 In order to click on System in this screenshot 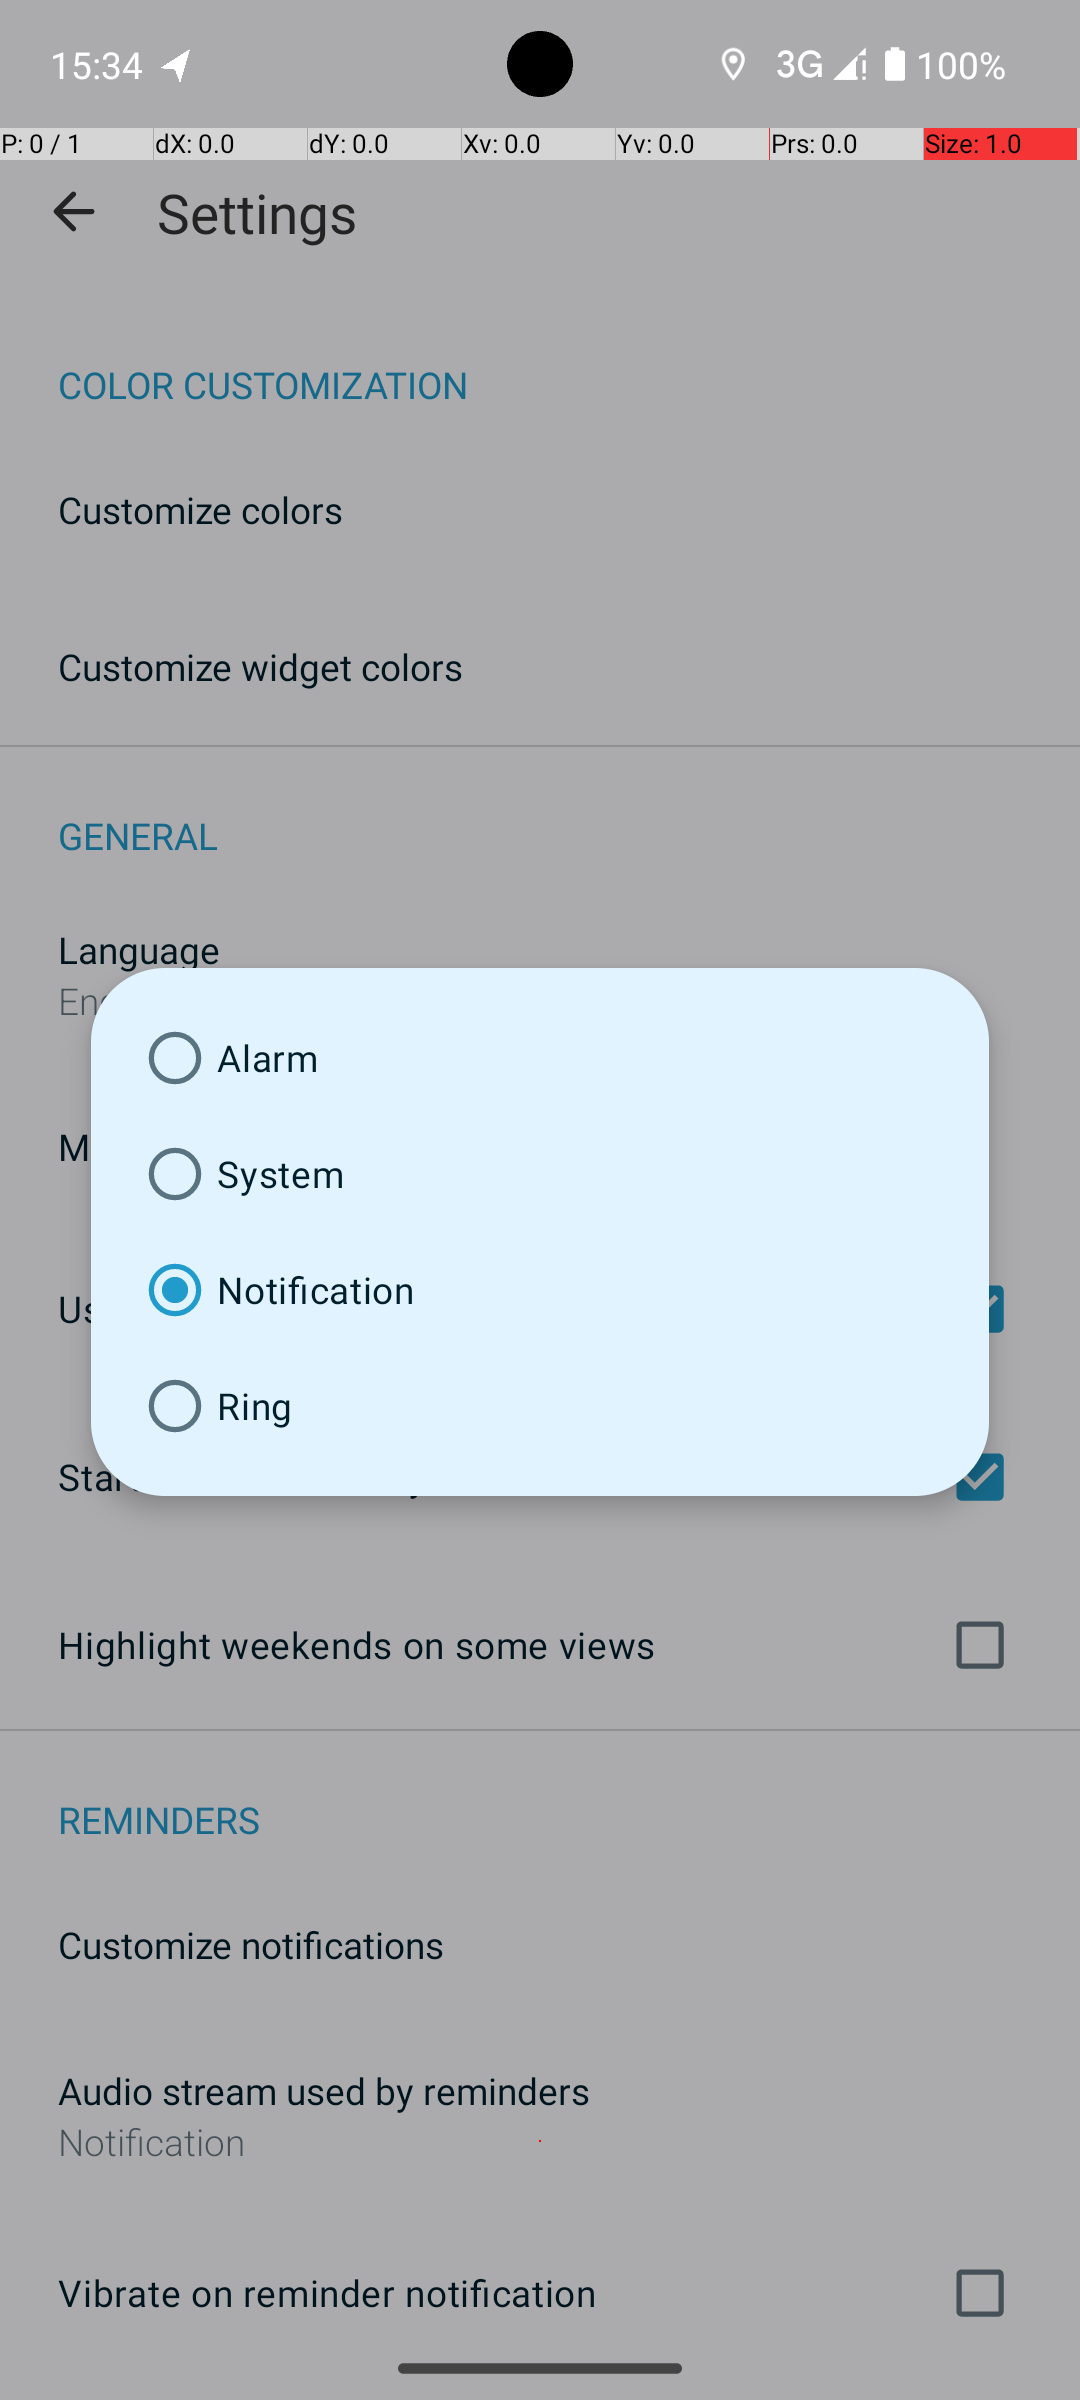, I will do `click(540, 1174)`.